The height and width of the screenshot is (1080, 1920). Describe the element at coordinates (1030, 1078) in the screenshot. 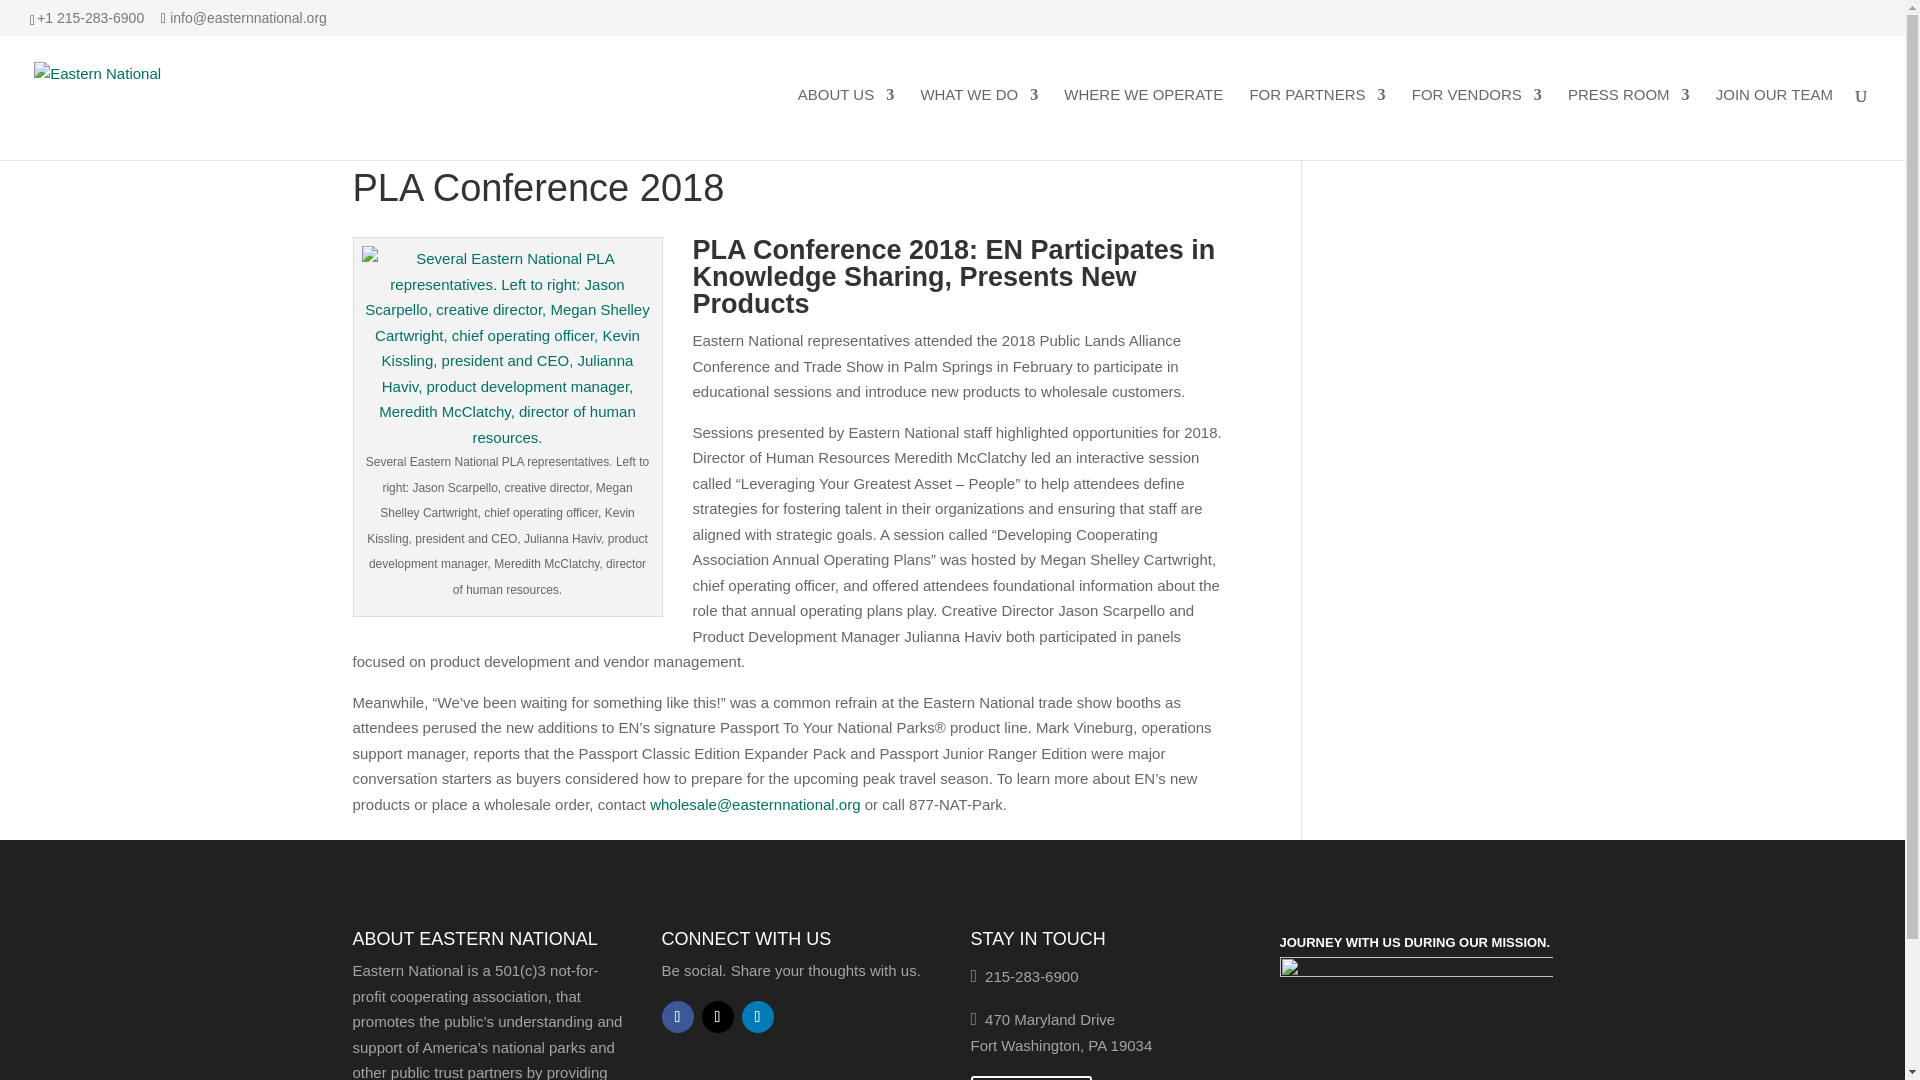

I see `CONTACT US` at that location.